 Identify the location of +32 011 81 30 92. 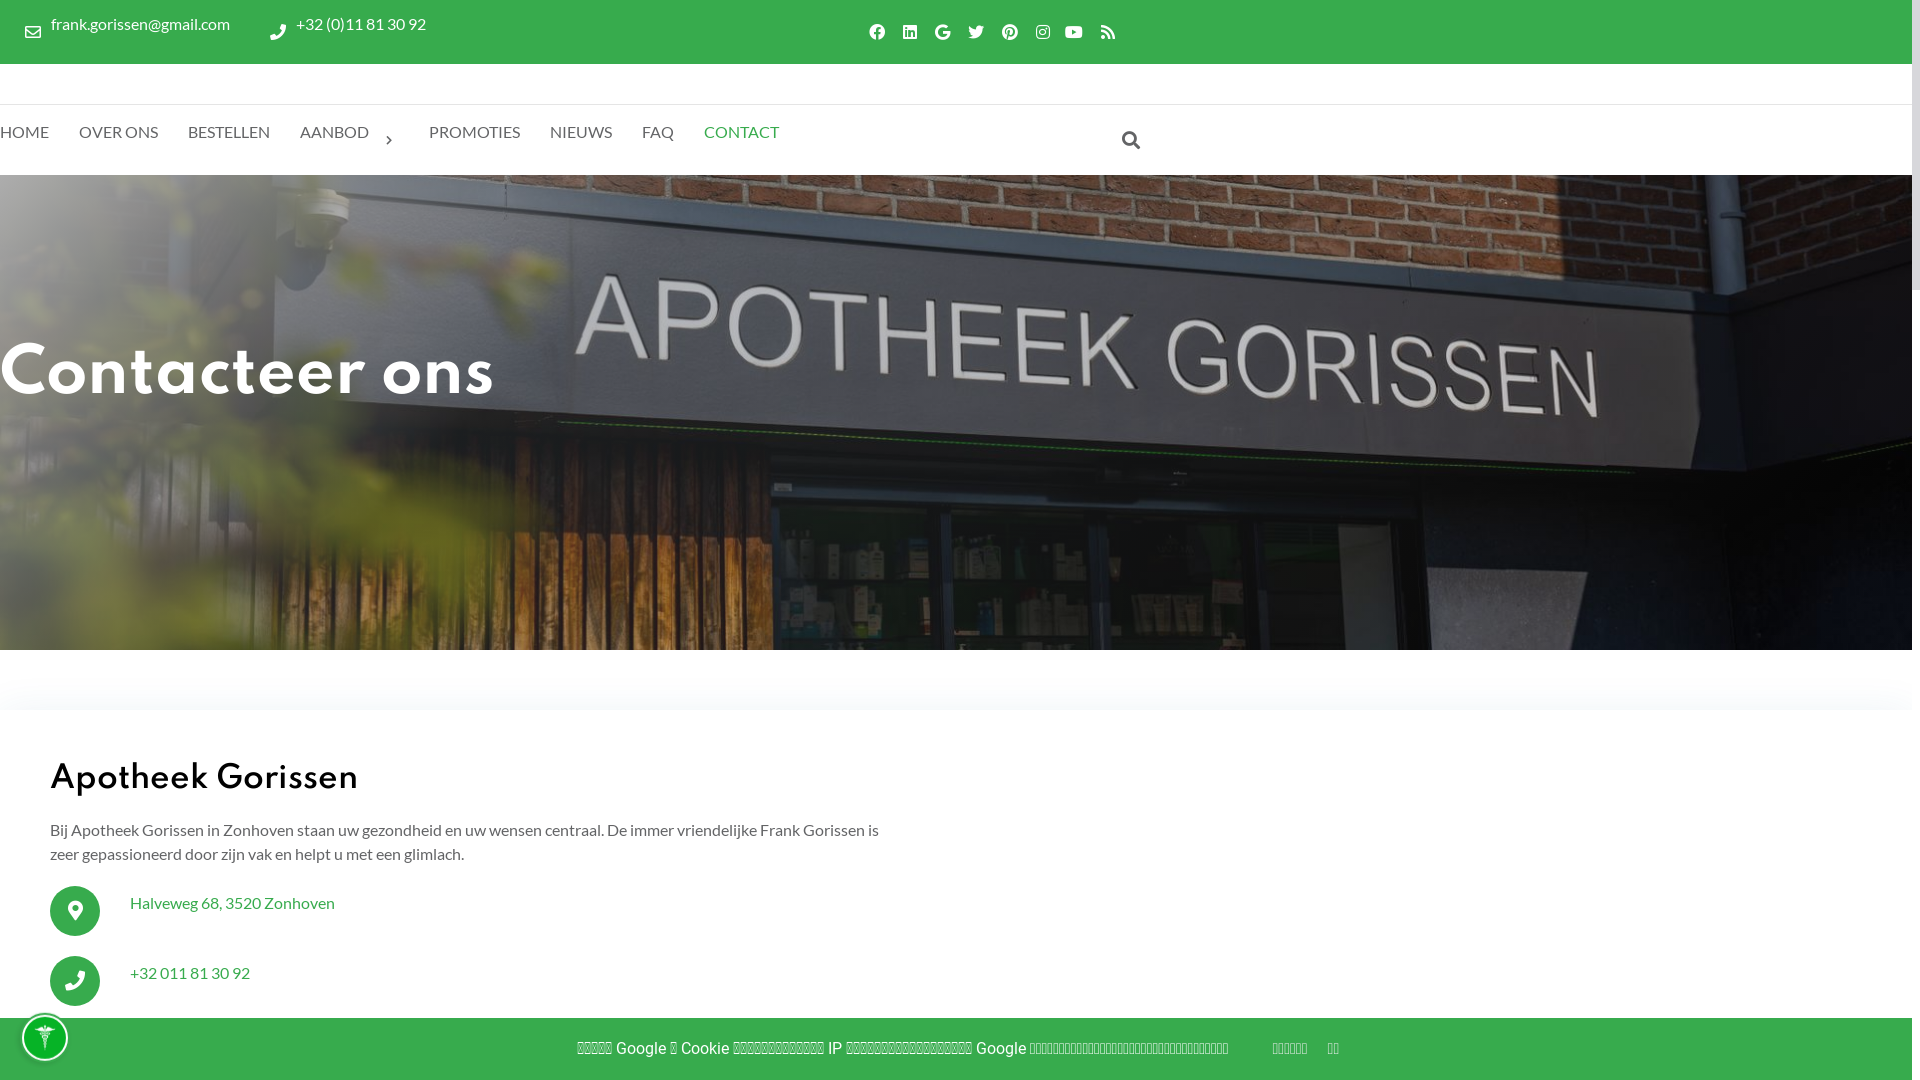
(190, 972).